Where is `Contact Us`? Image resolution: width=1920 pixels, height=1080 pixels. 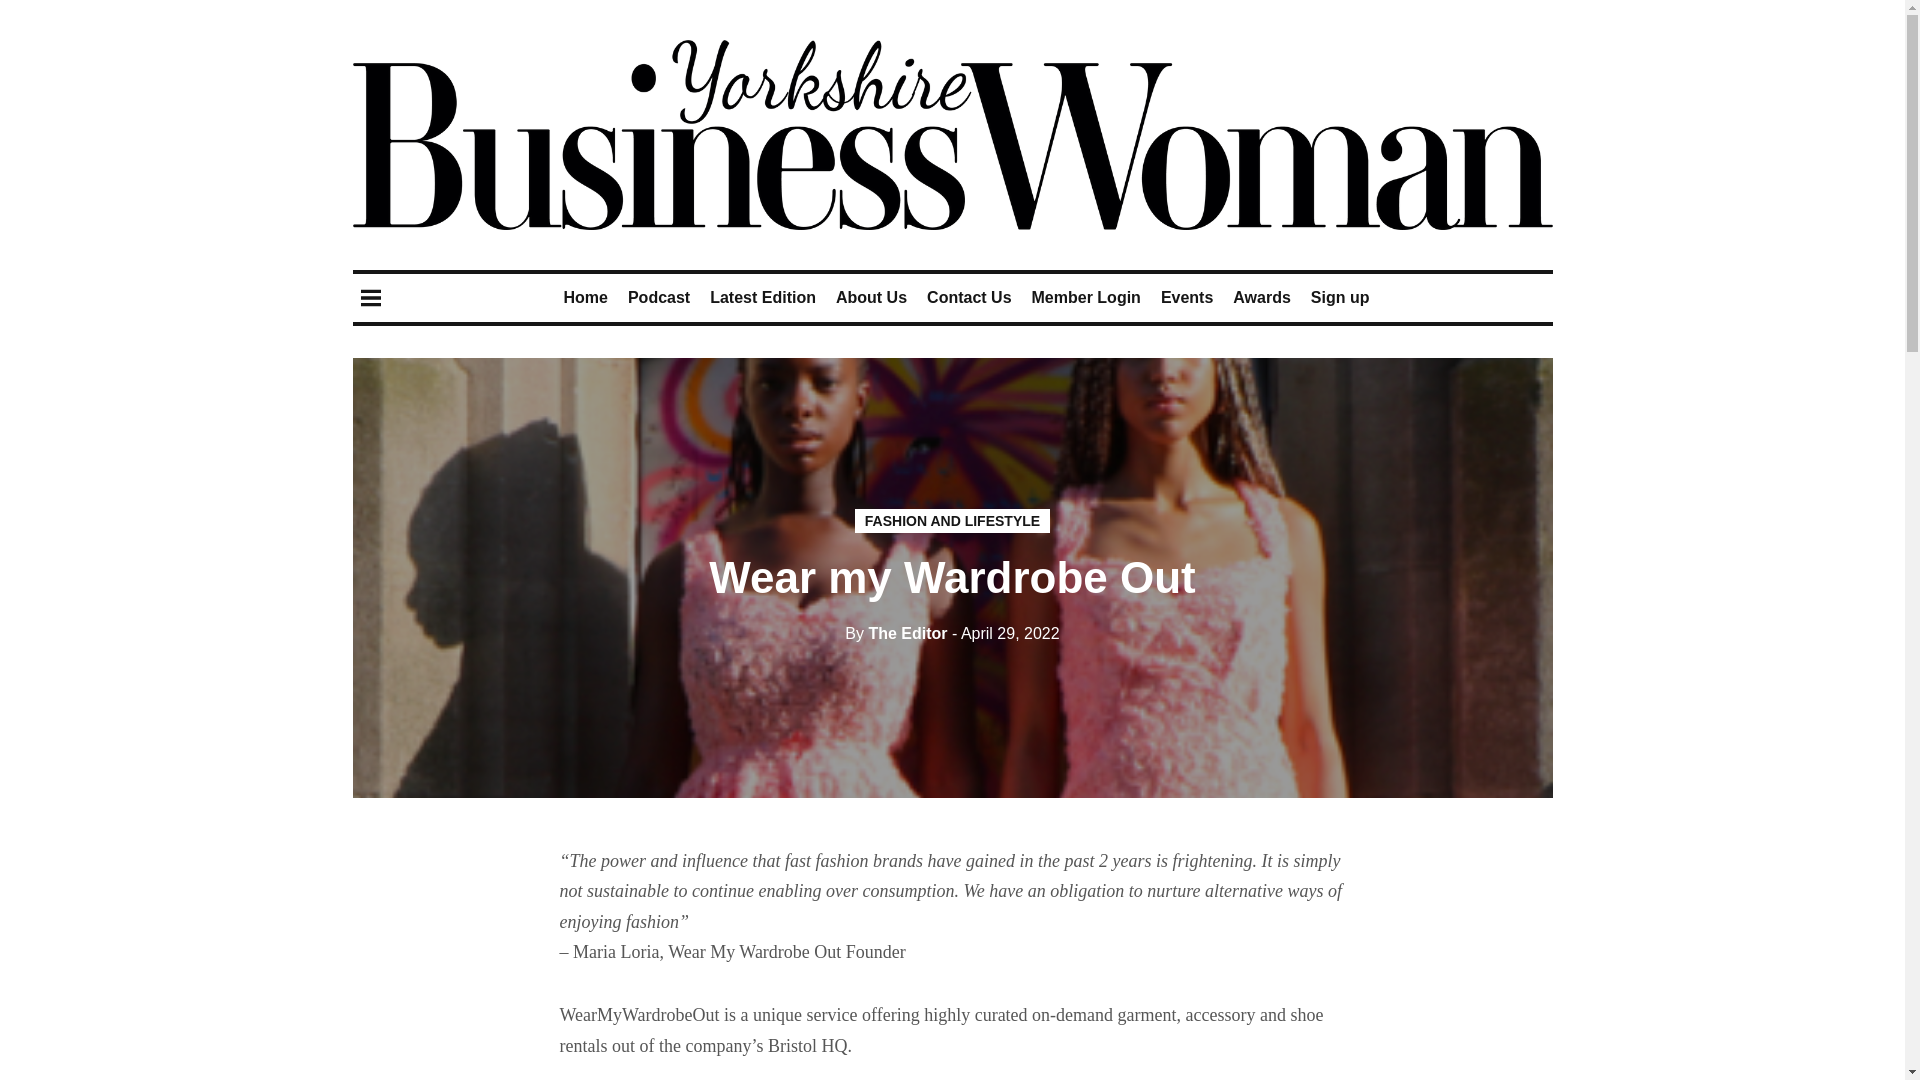
Contact Us is located at coordinates (969, 297).